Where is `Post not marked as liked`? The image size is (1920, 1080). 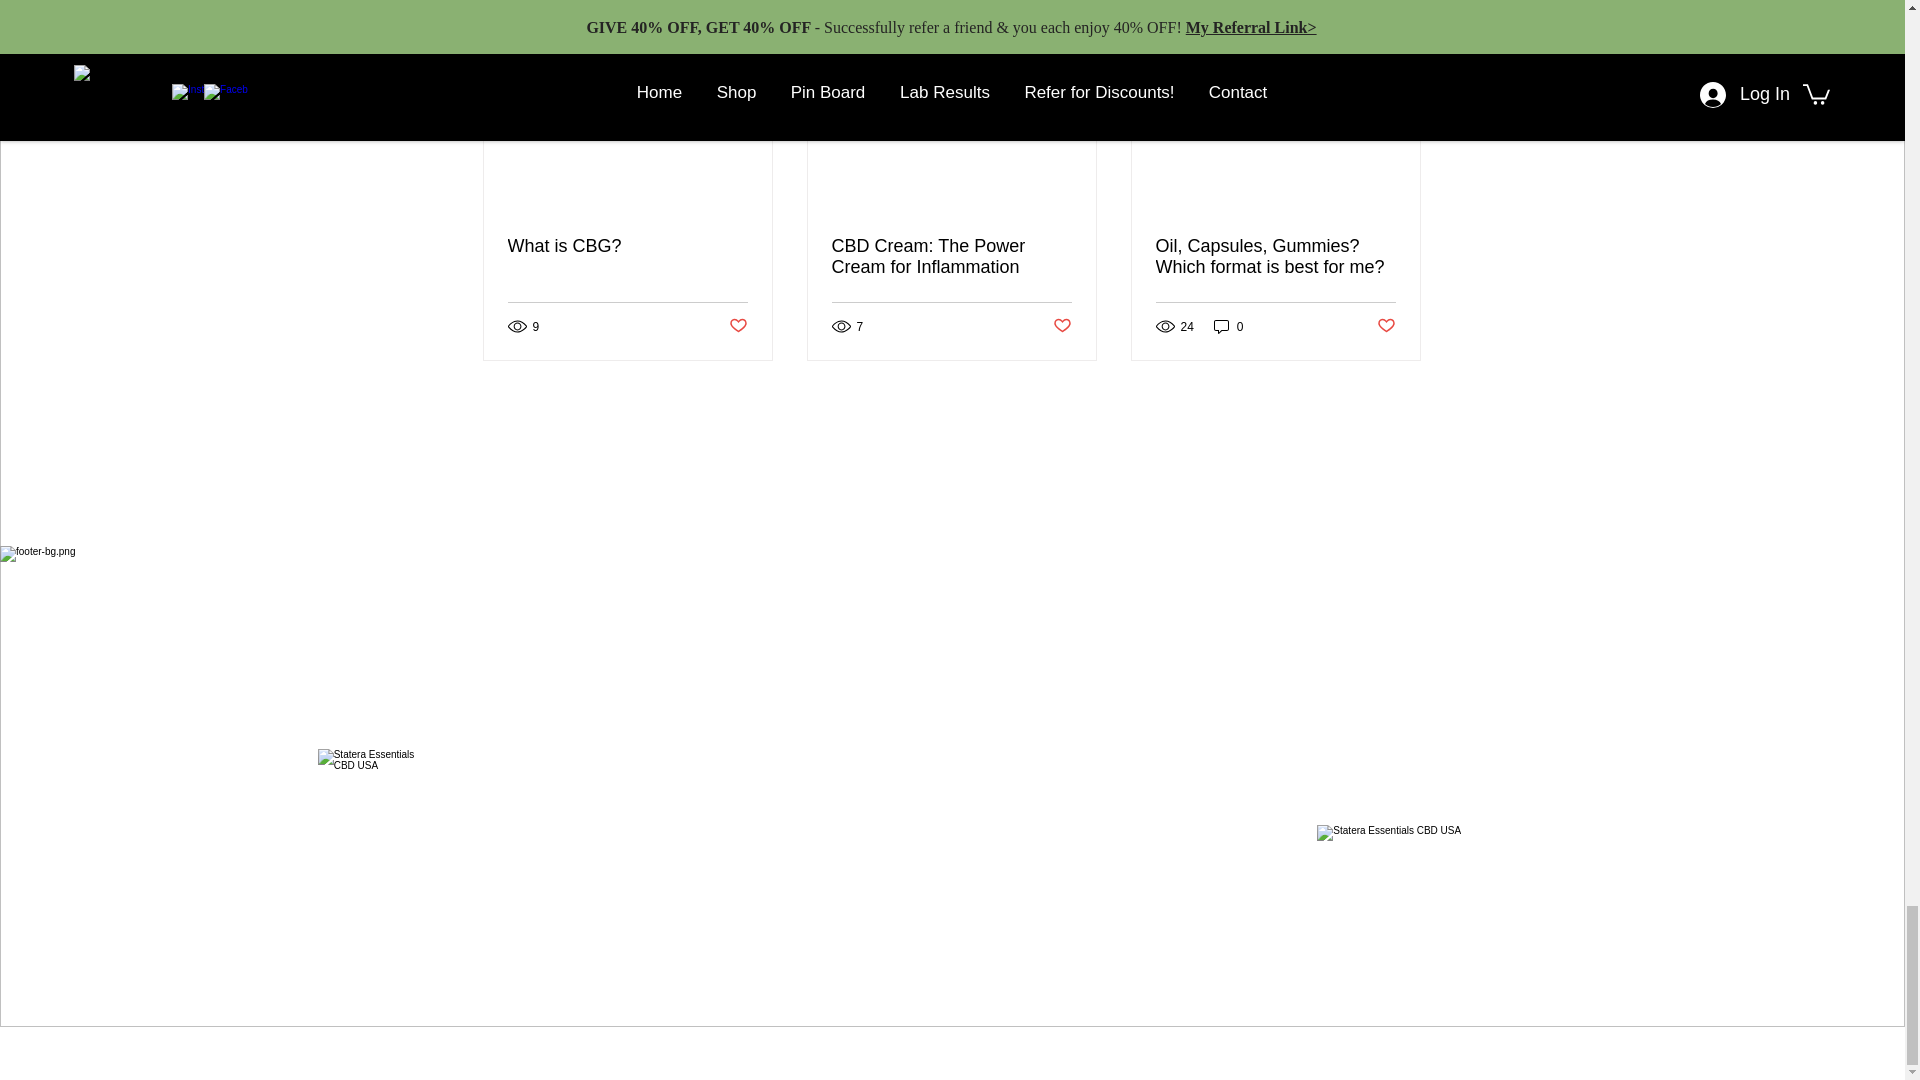 Post not marked as liked is located at coordinates (1386, 326).